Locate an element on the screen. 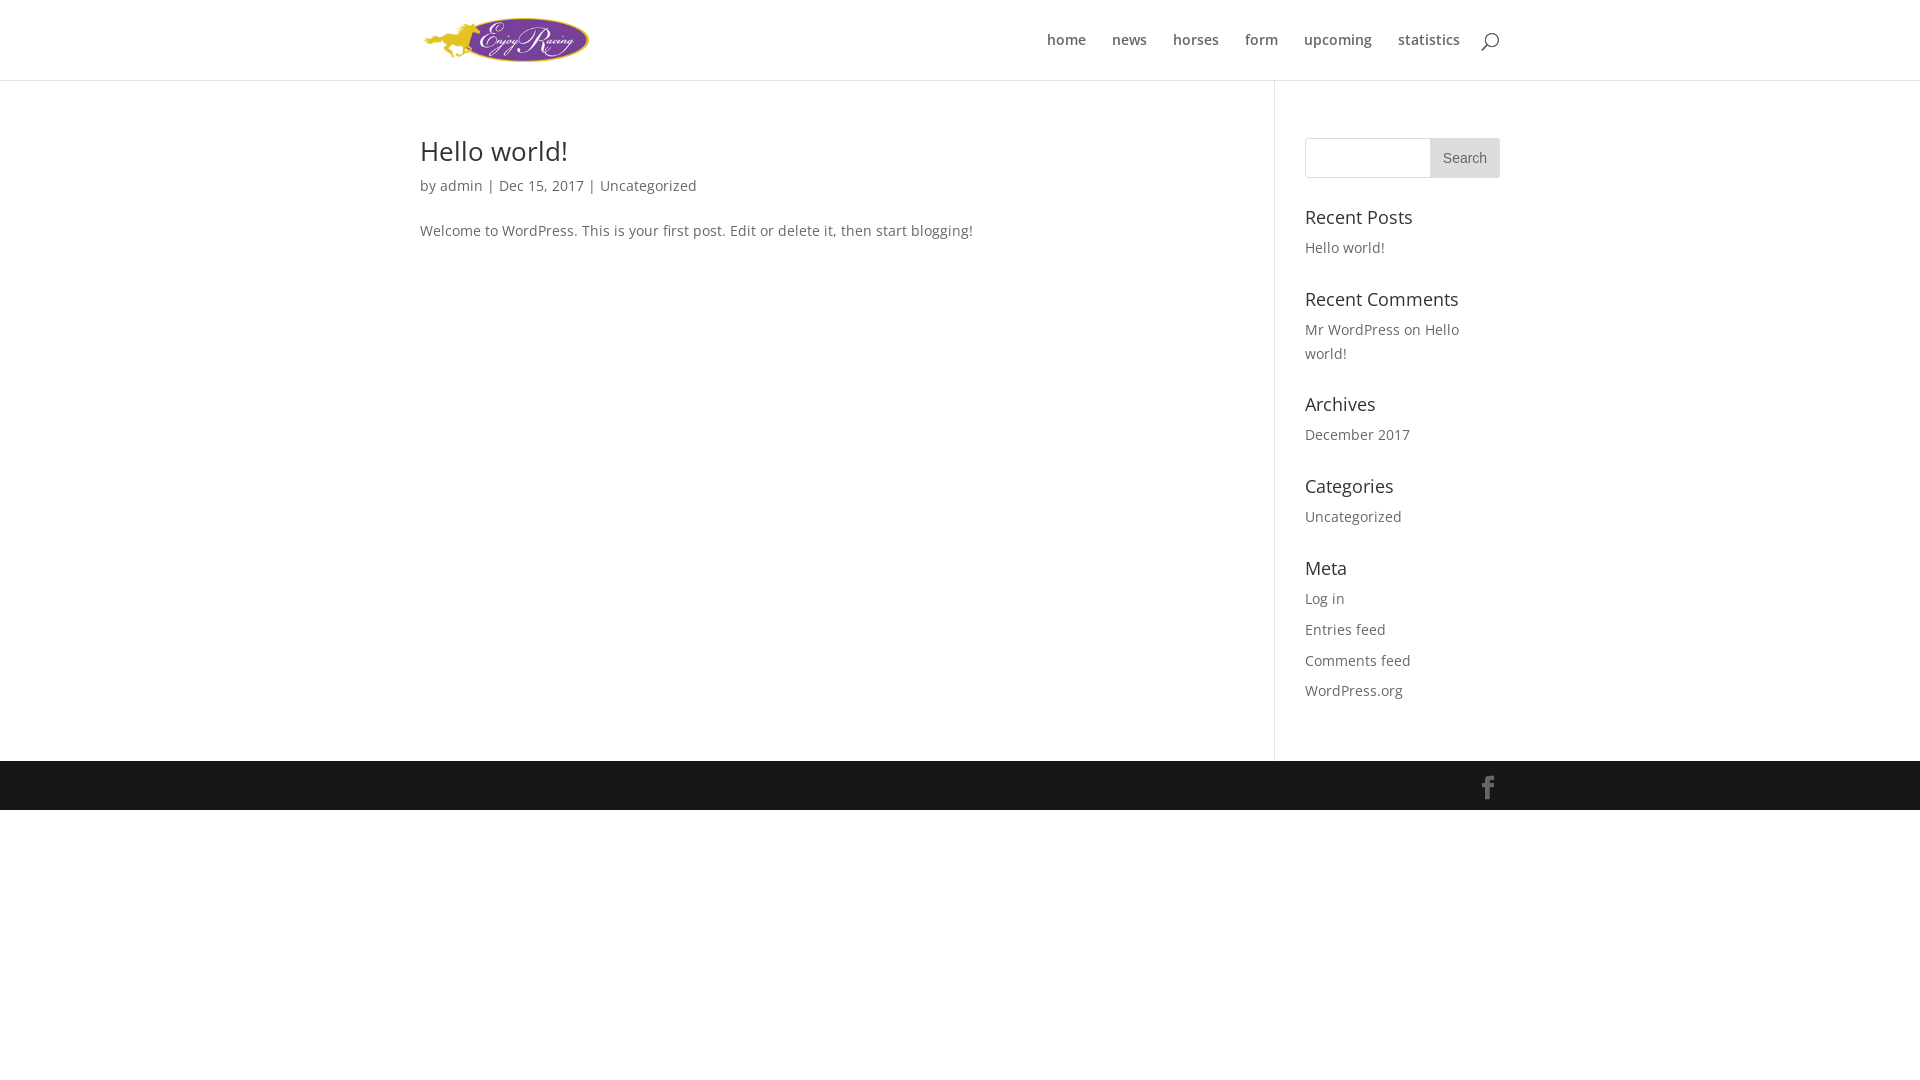  horses is located at coordinates (1196, 56).